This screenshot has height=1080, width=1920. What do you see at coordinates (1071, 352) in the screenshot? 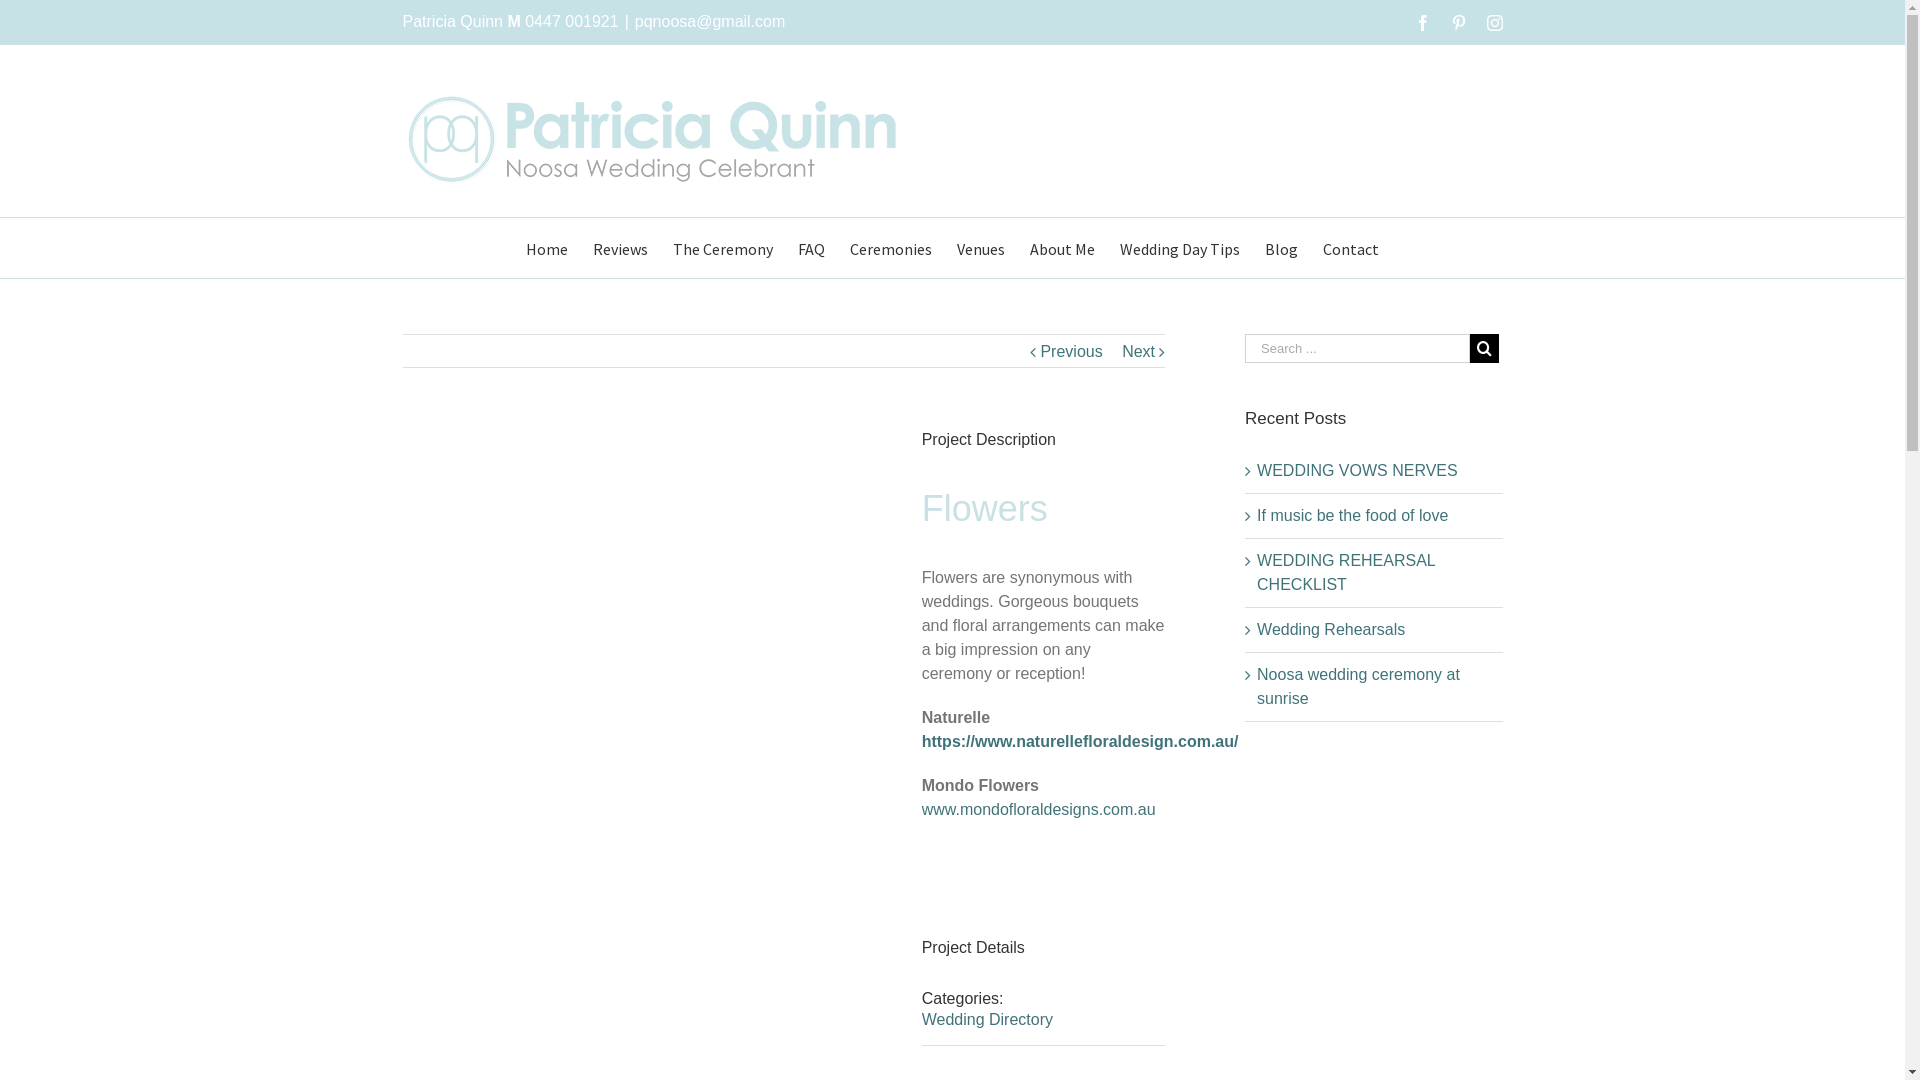
I see `Previous` at bounding box center [1071, 352].